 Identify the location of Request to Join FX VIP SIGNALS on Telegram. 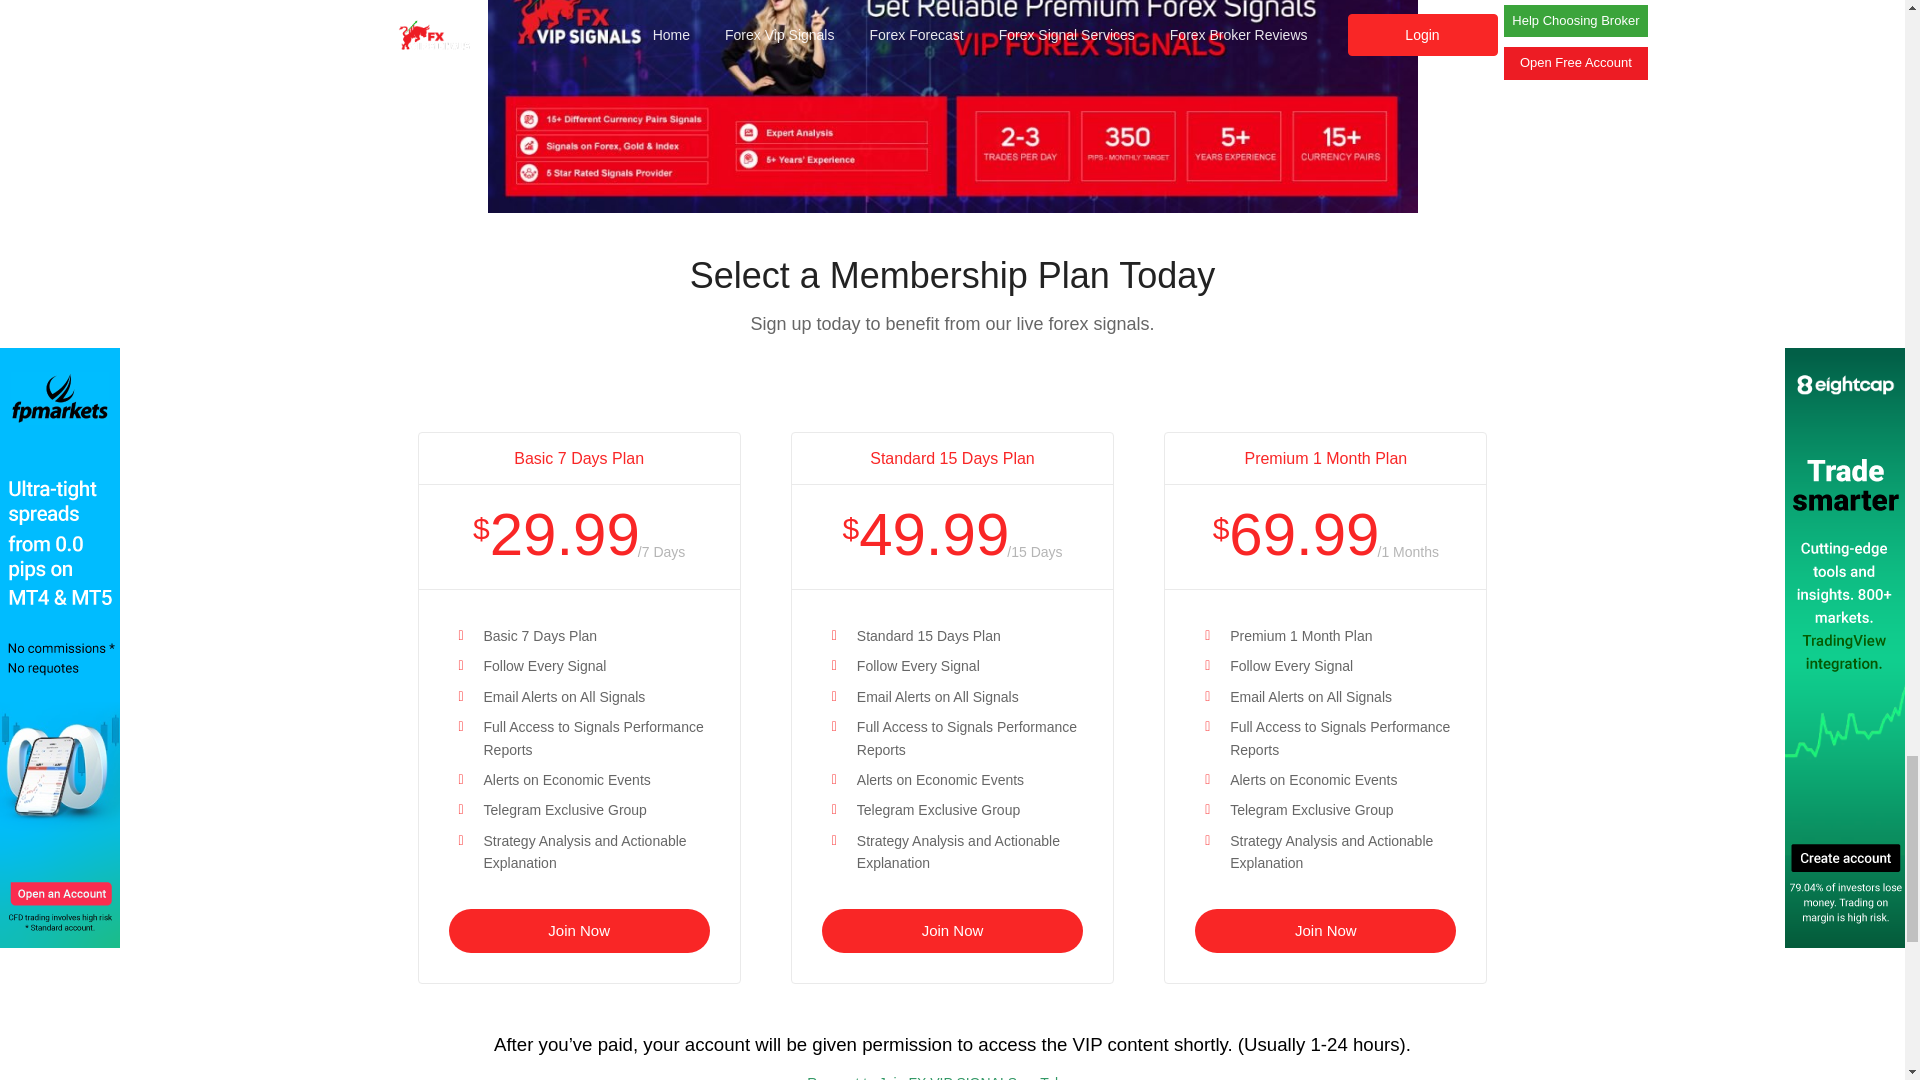
(952, 1077).